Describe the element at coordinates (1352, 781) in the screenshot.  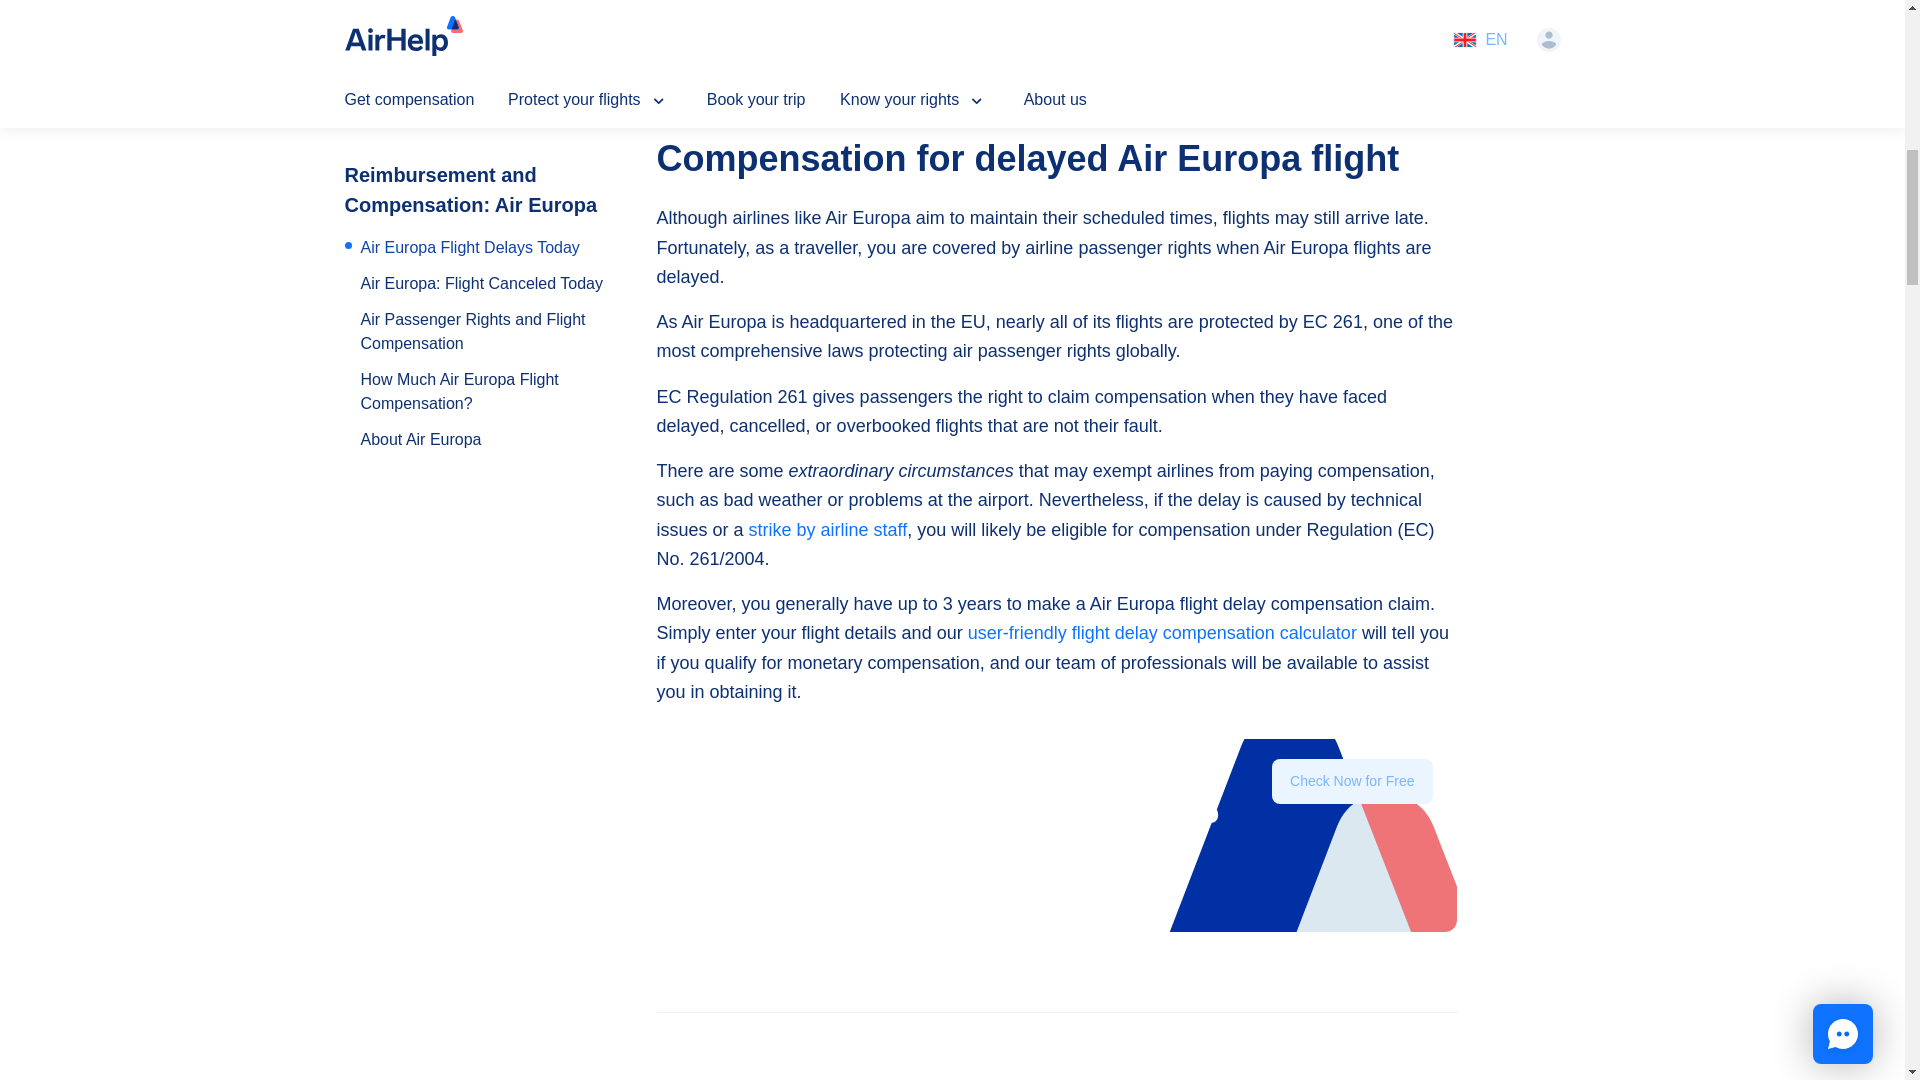
I see `Check Now for Free` at that location.